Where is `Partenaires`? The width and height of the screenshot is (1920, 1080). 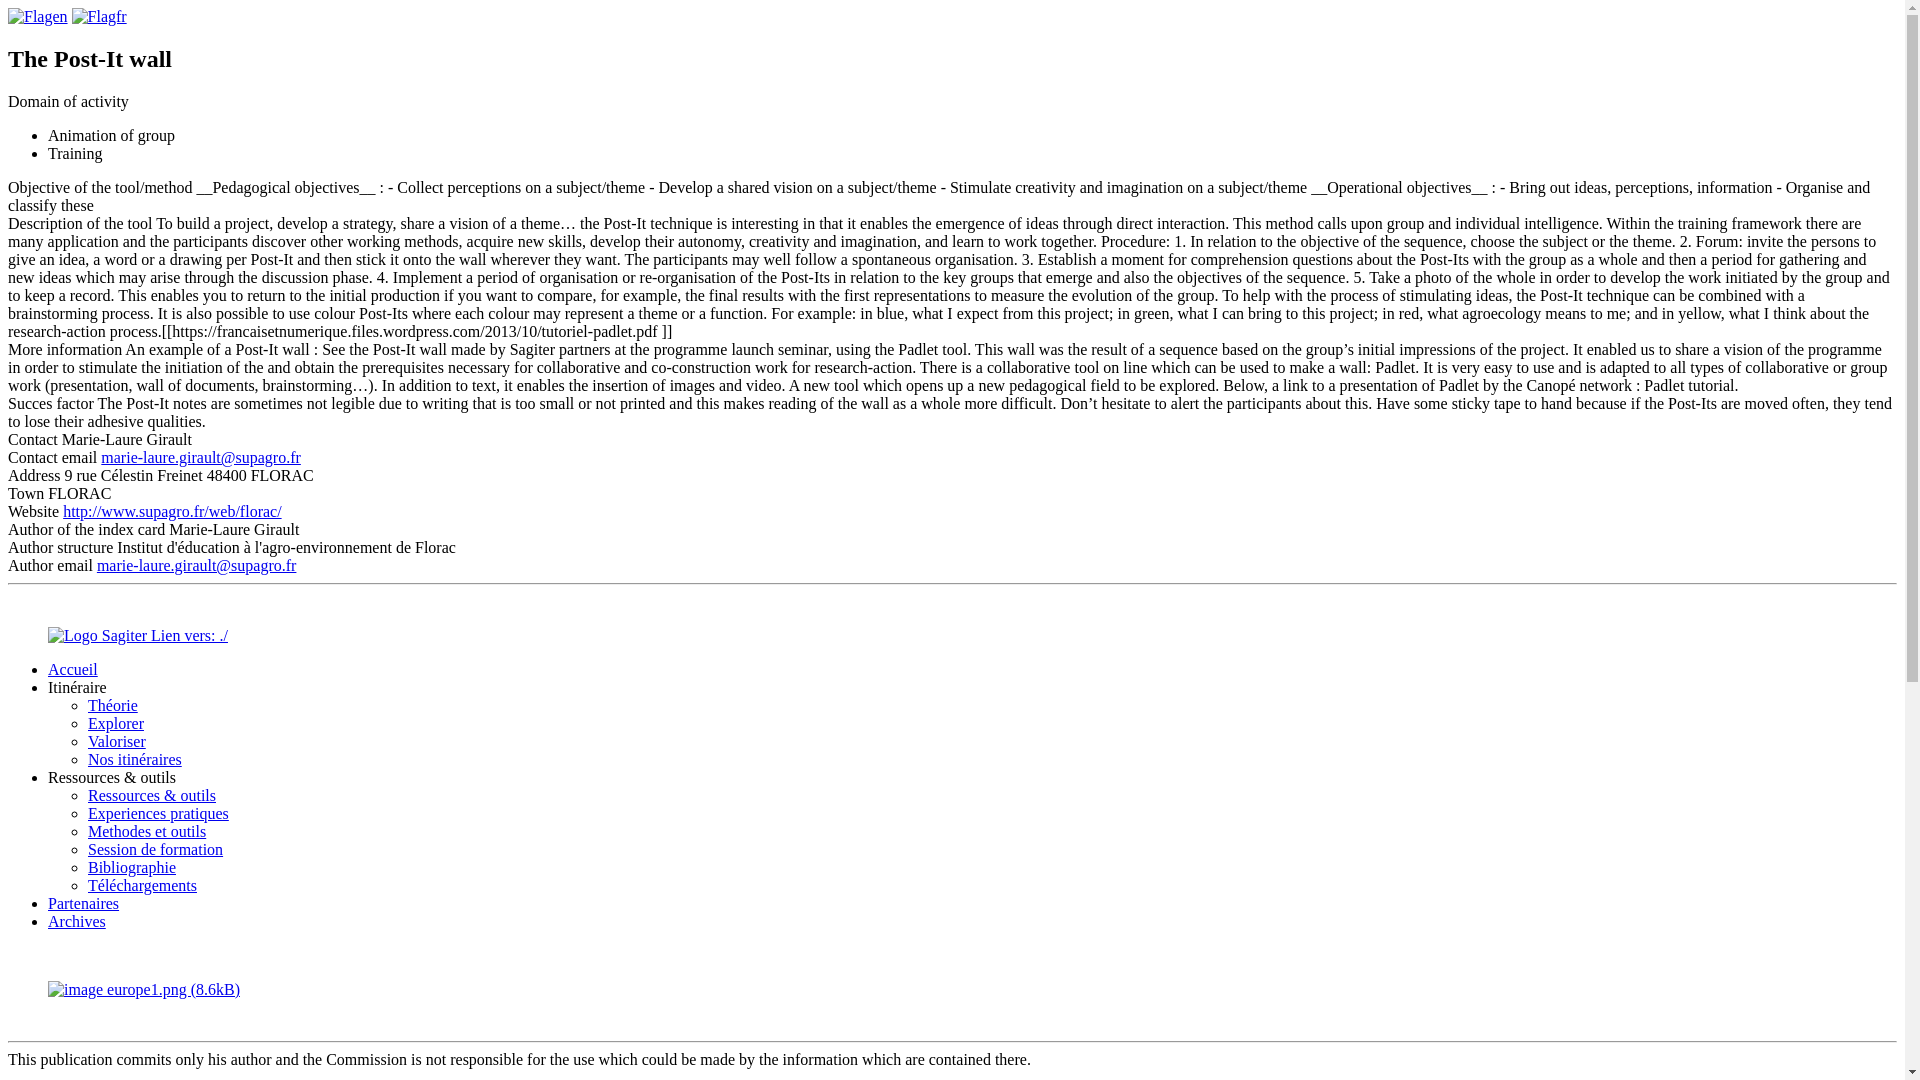
Partenaires is located at coordinates (84, 903).